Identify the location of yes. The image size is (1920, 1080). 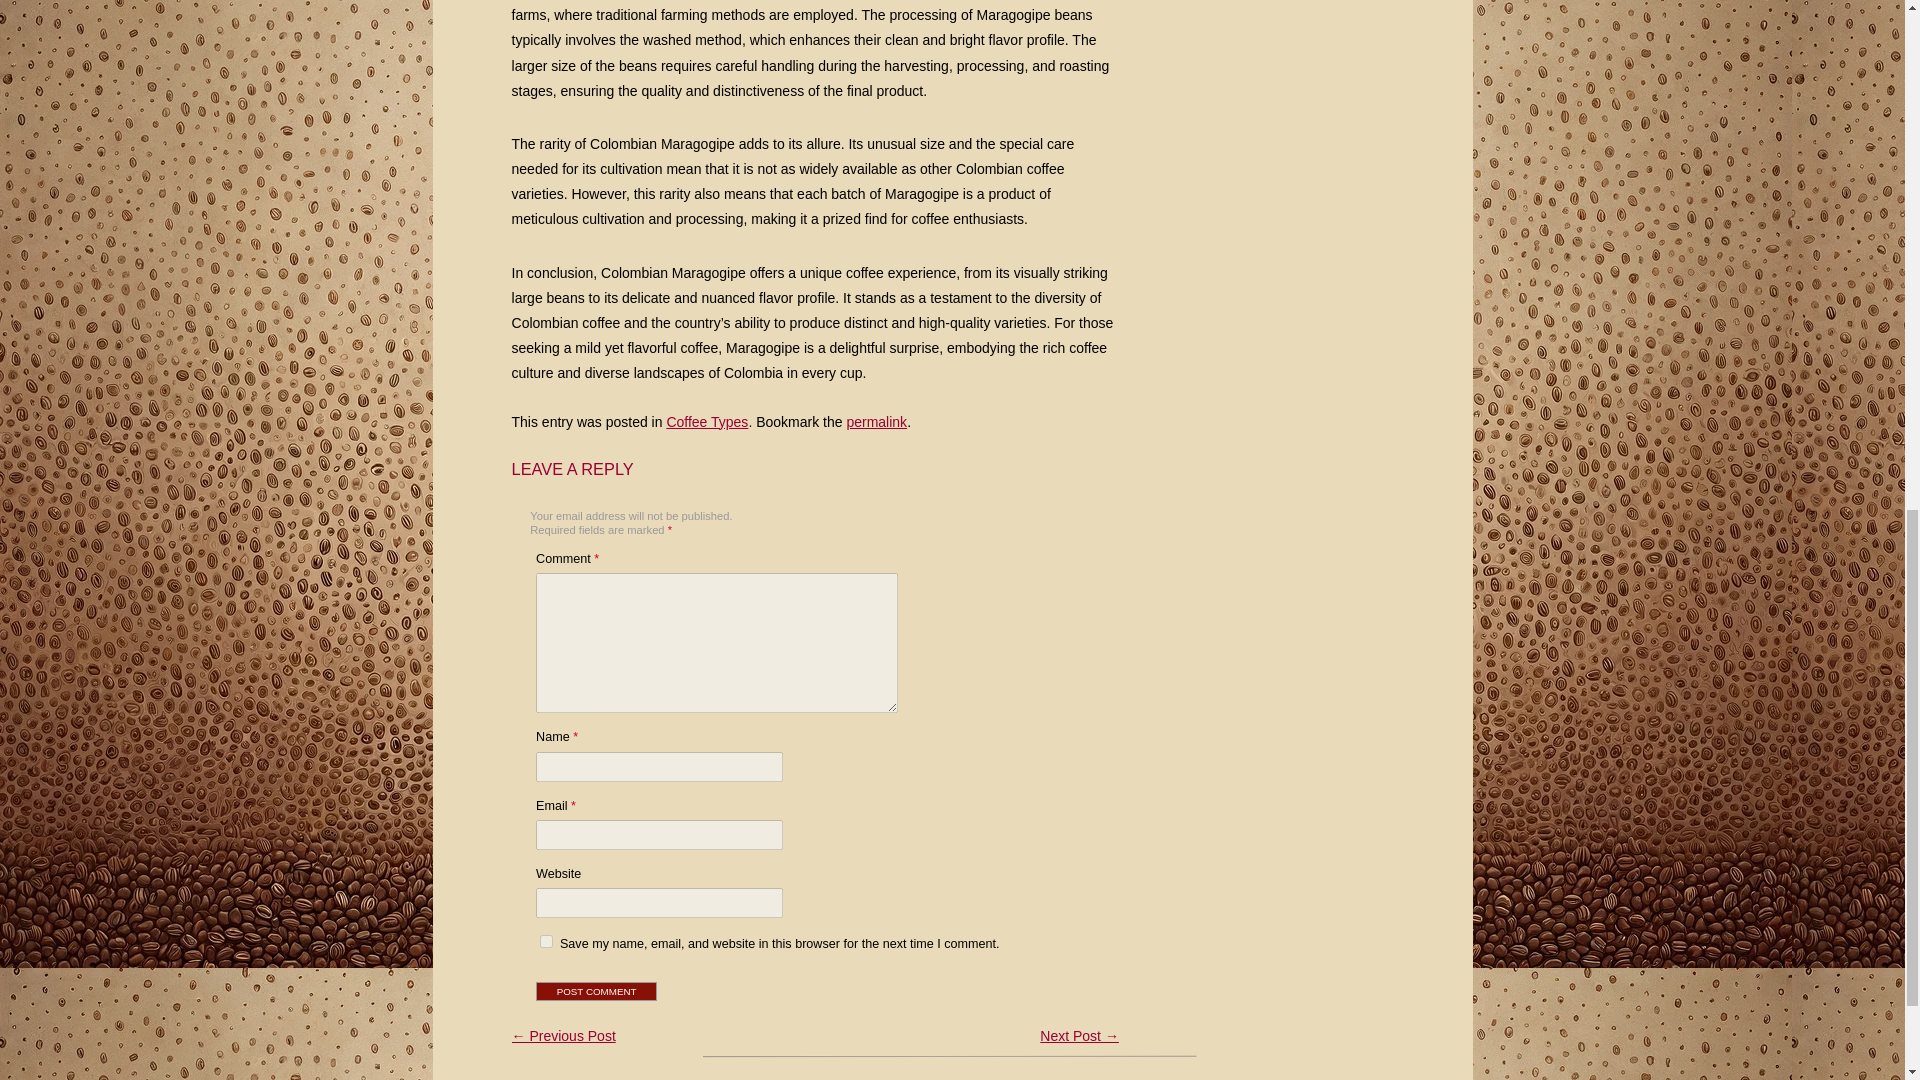
(546, 942).